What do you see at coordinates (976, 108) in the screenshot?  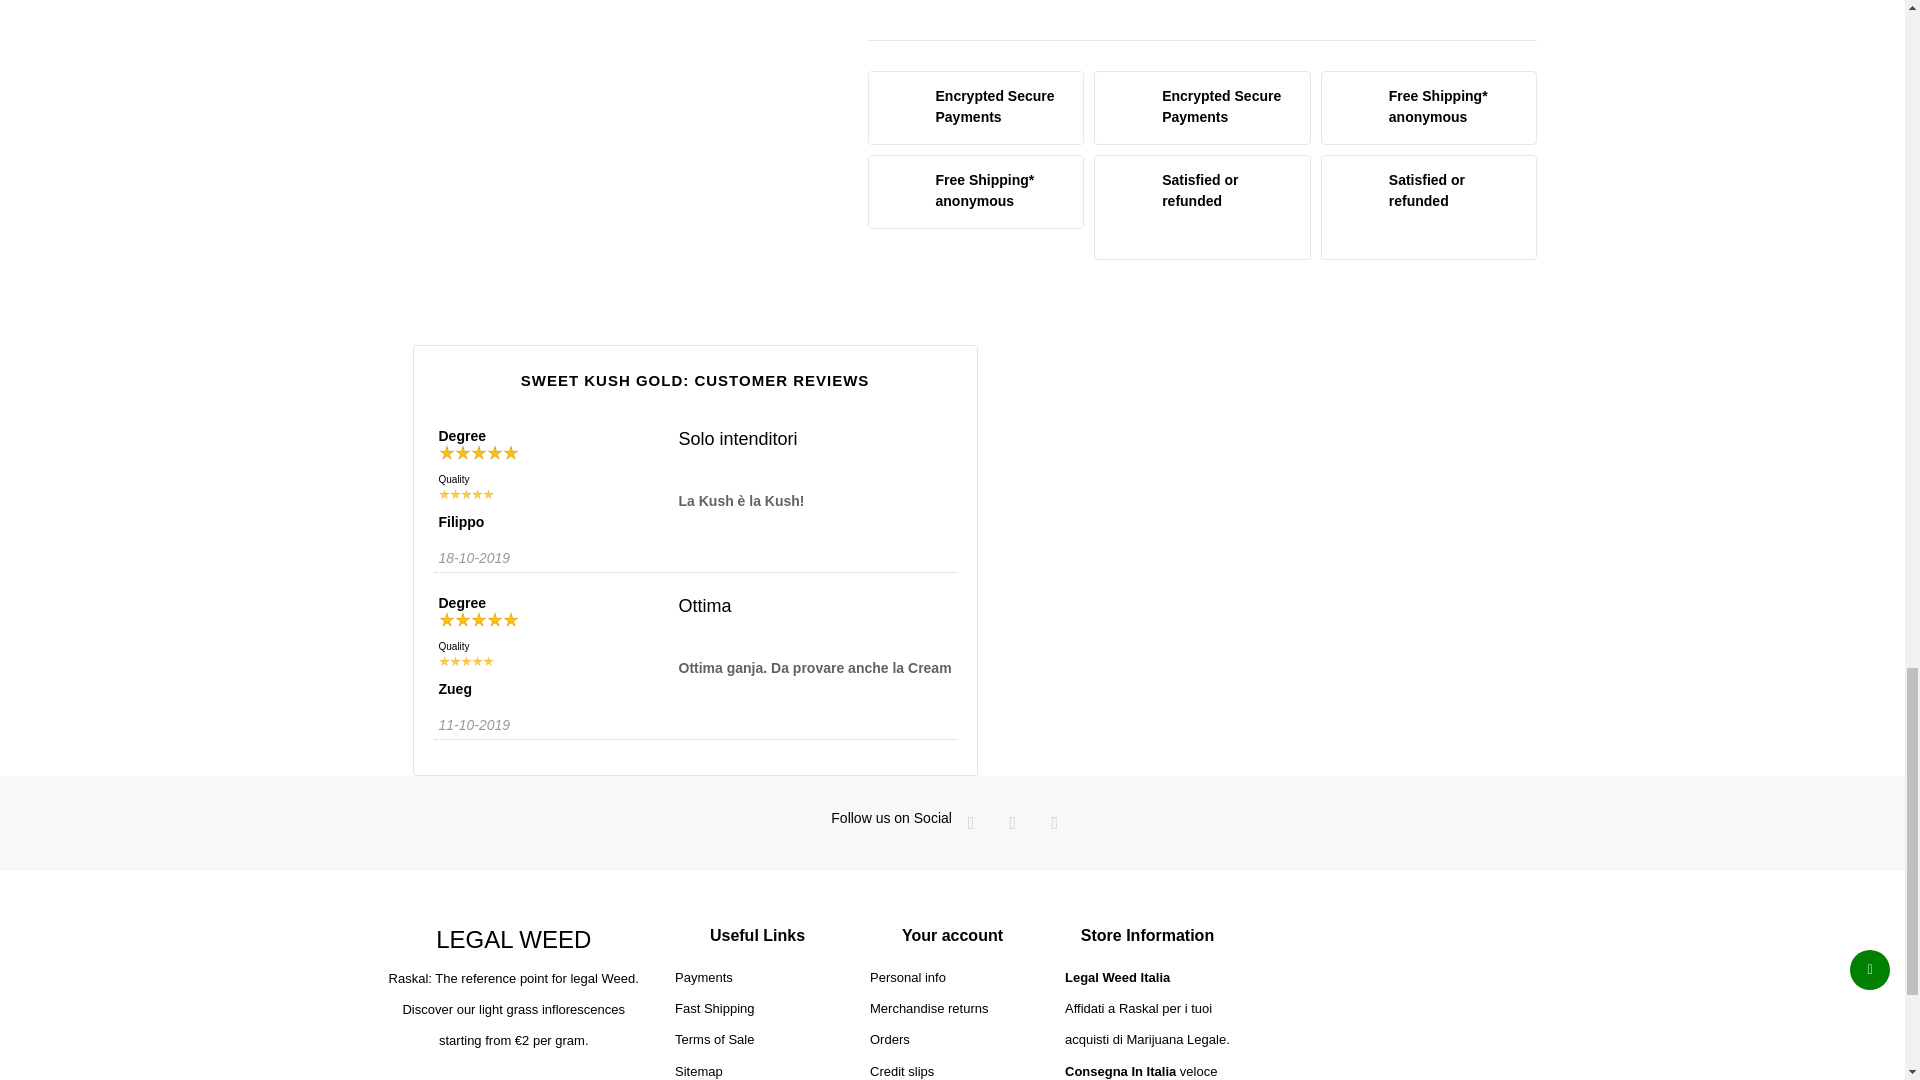 I see `Encrypted Secure Payments` at bounding box center [976, 108].